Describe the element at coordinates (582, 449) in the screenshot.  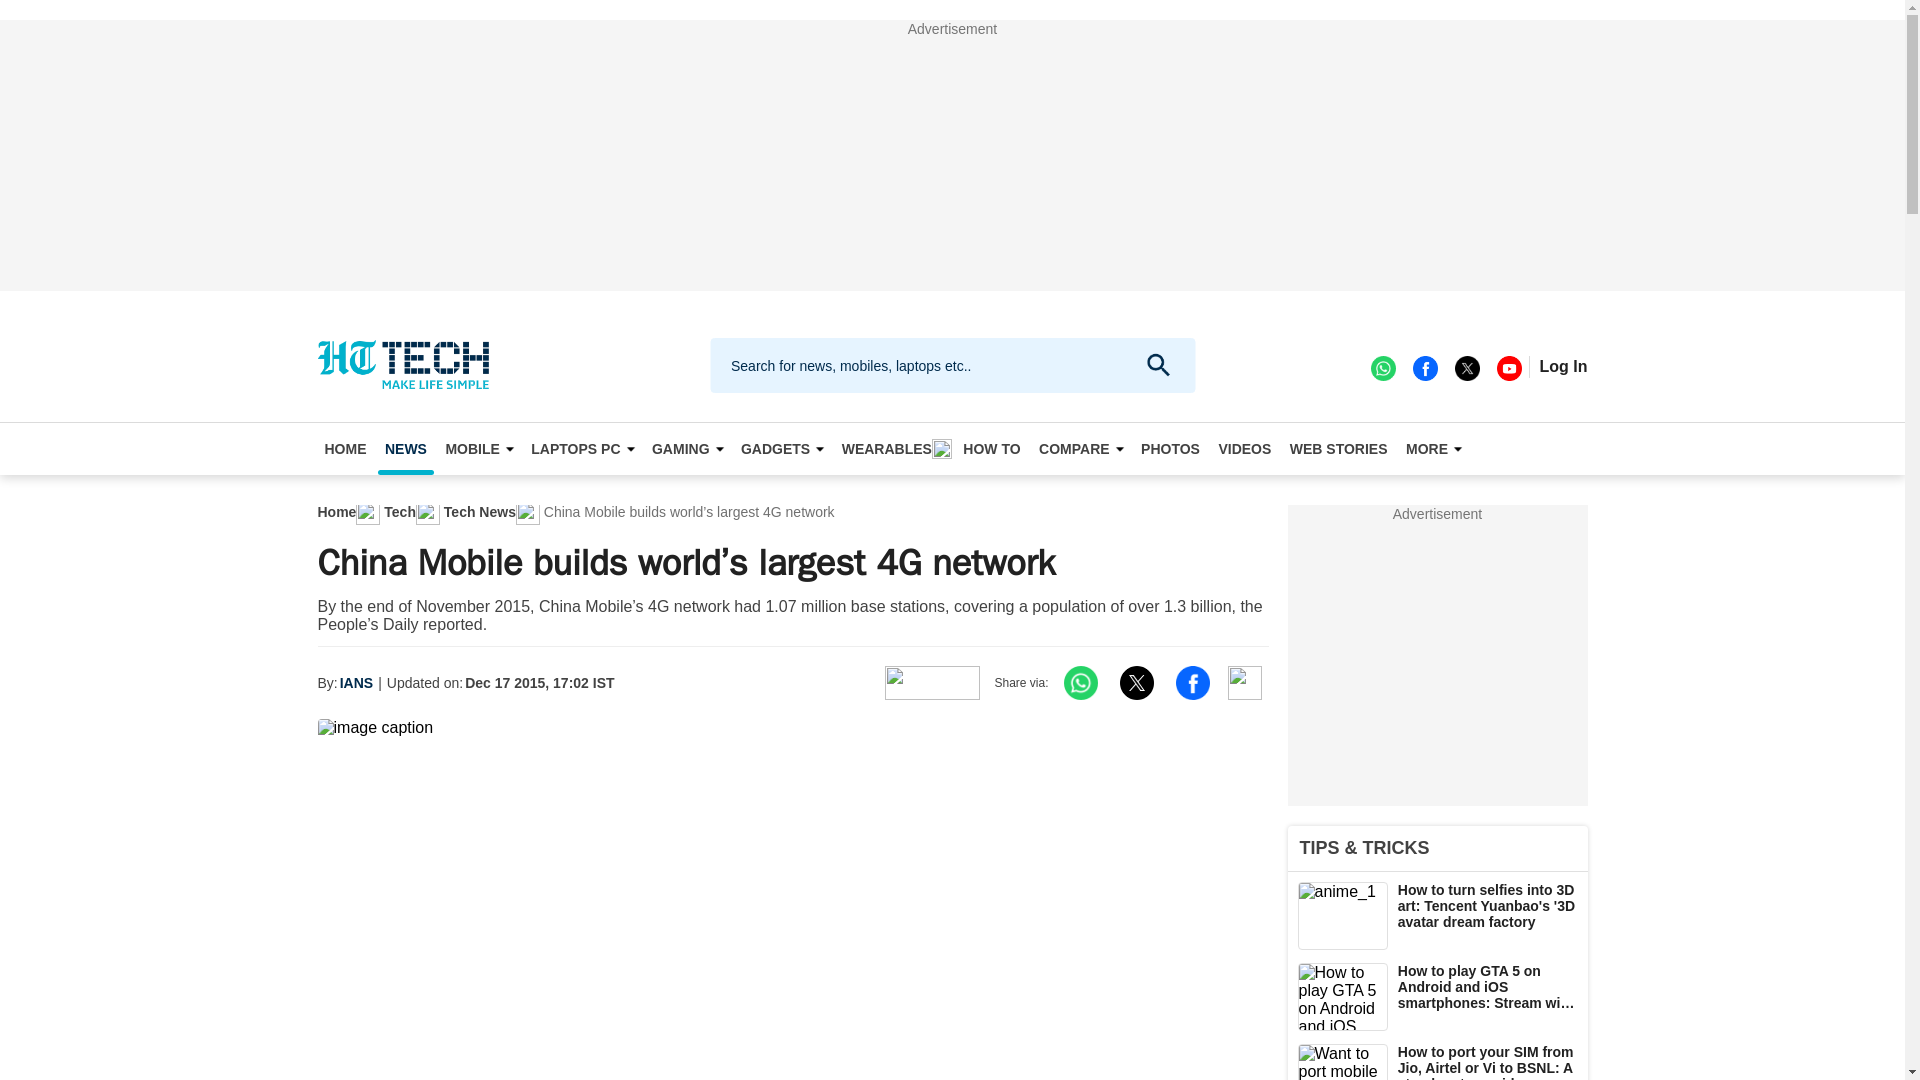
I see `LAPTOPS PC` at that location.